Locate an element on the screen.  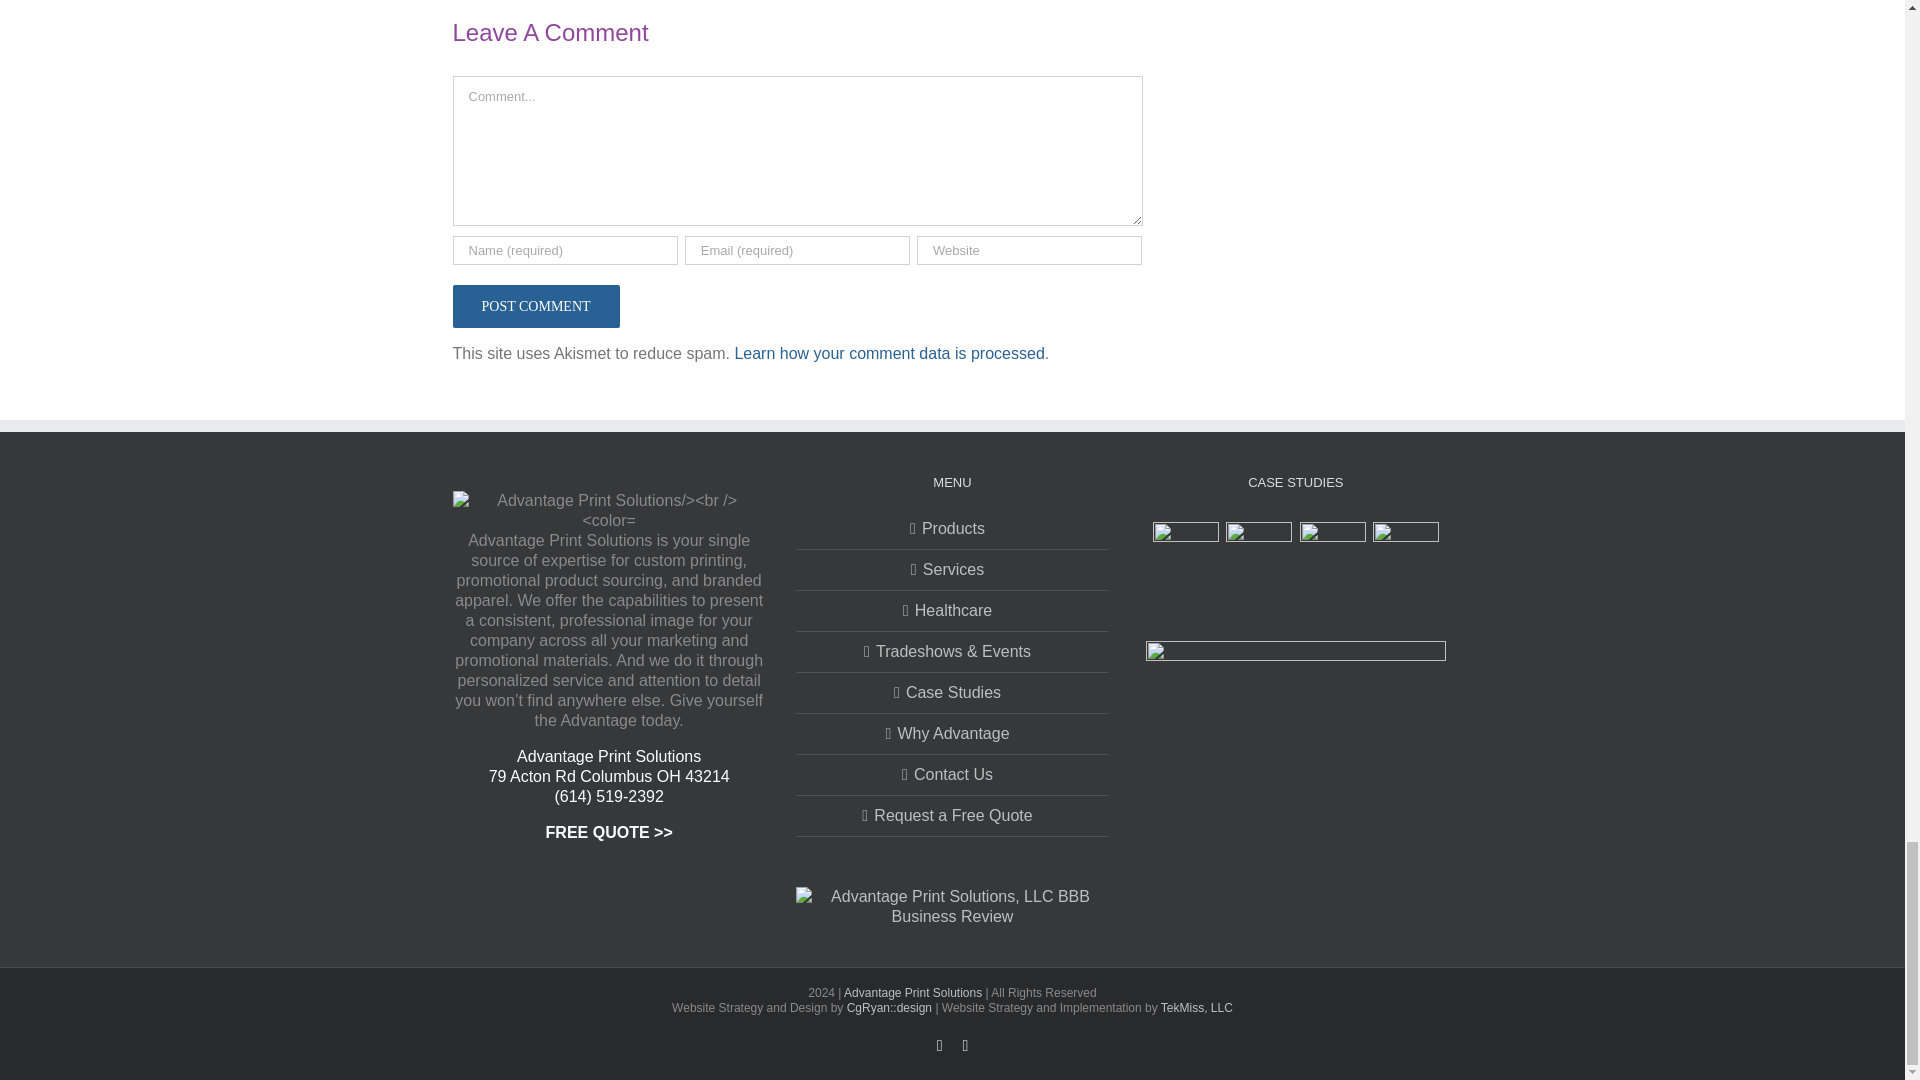
BBB Logo and Link is located at coordinates (952, 906).